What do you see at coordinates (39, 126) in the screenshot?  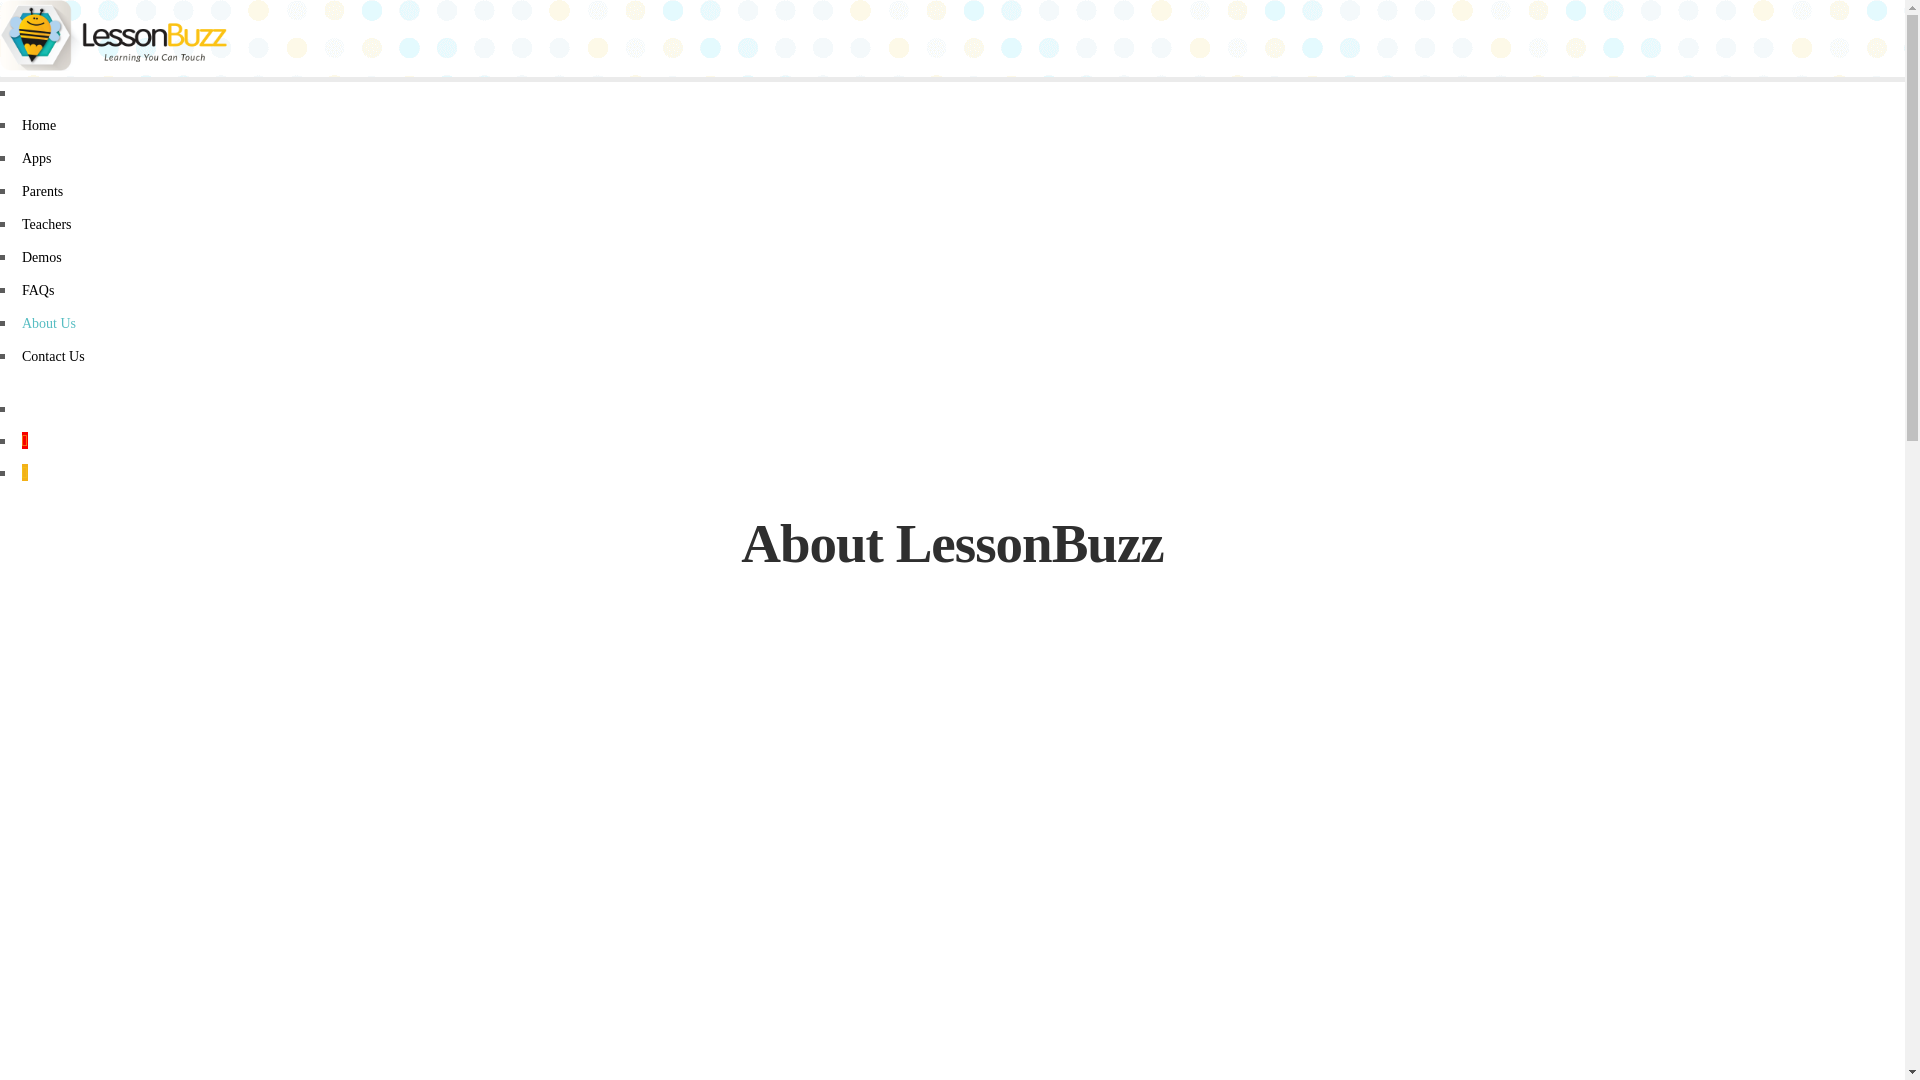 I see `Home` at bounding box center [39, 126].